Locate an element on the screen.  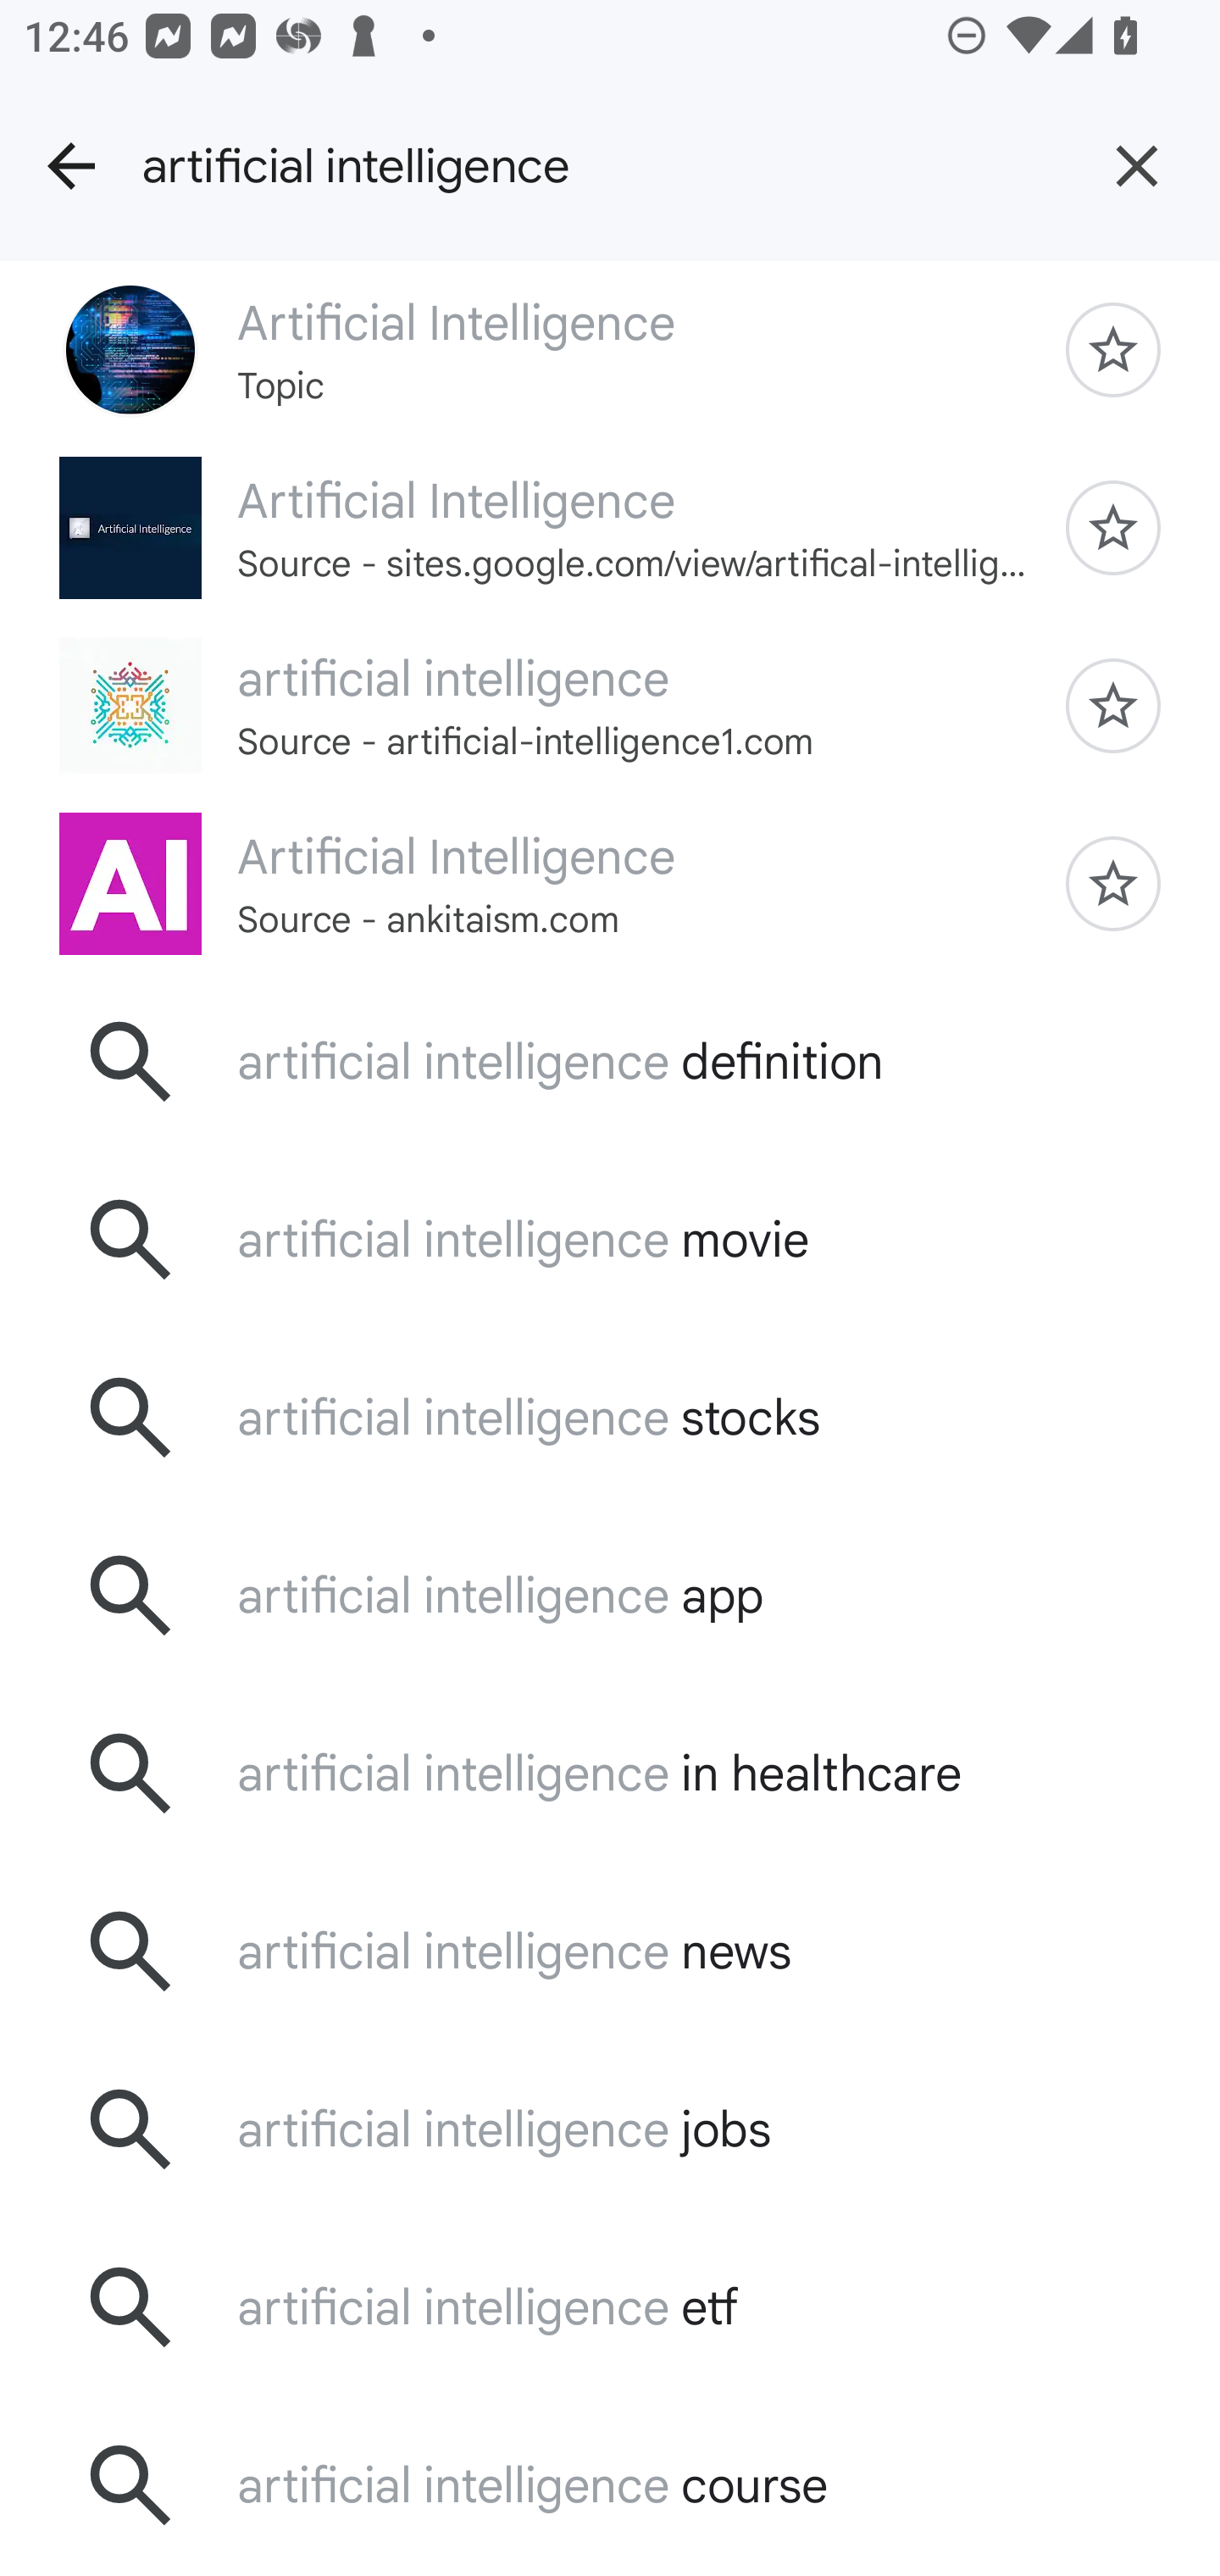
artificial intelligence movie is located at coordinates (610, 1240).